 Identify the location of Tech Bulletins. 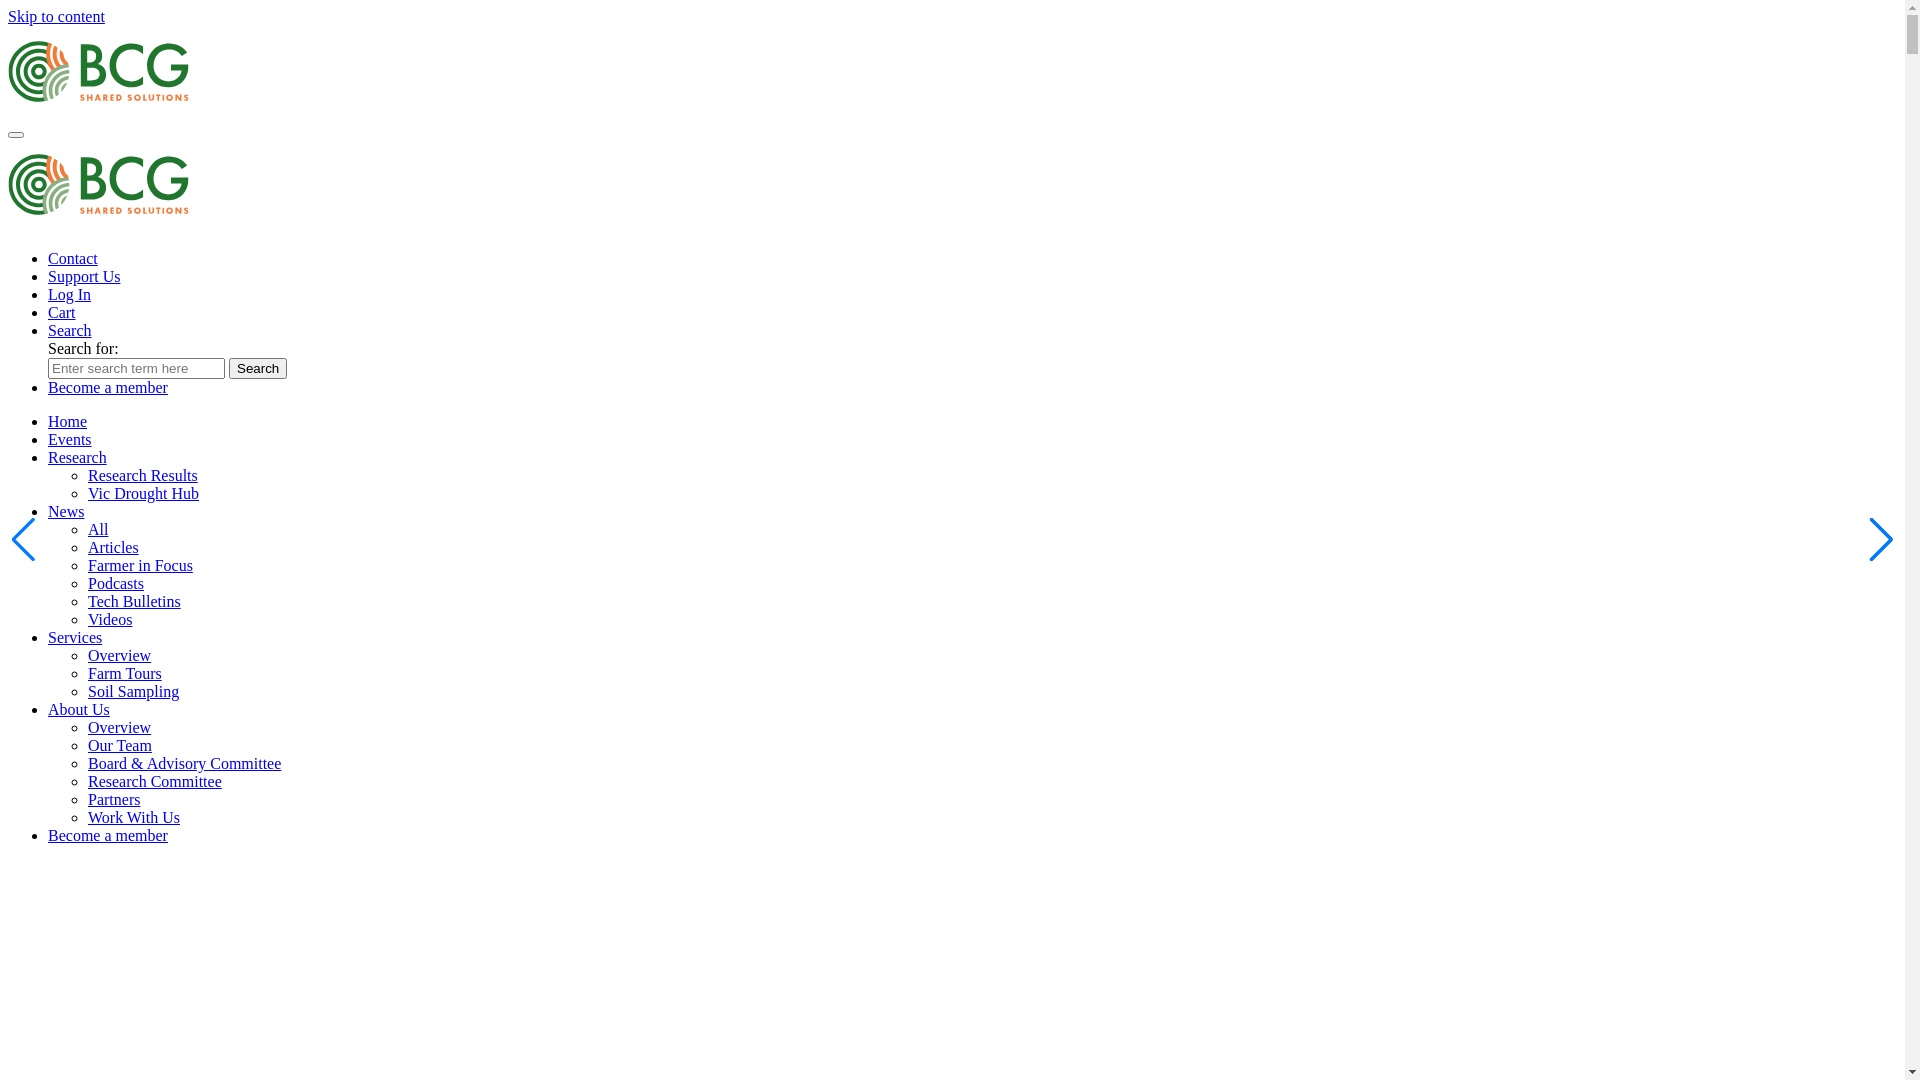
(134, 602).